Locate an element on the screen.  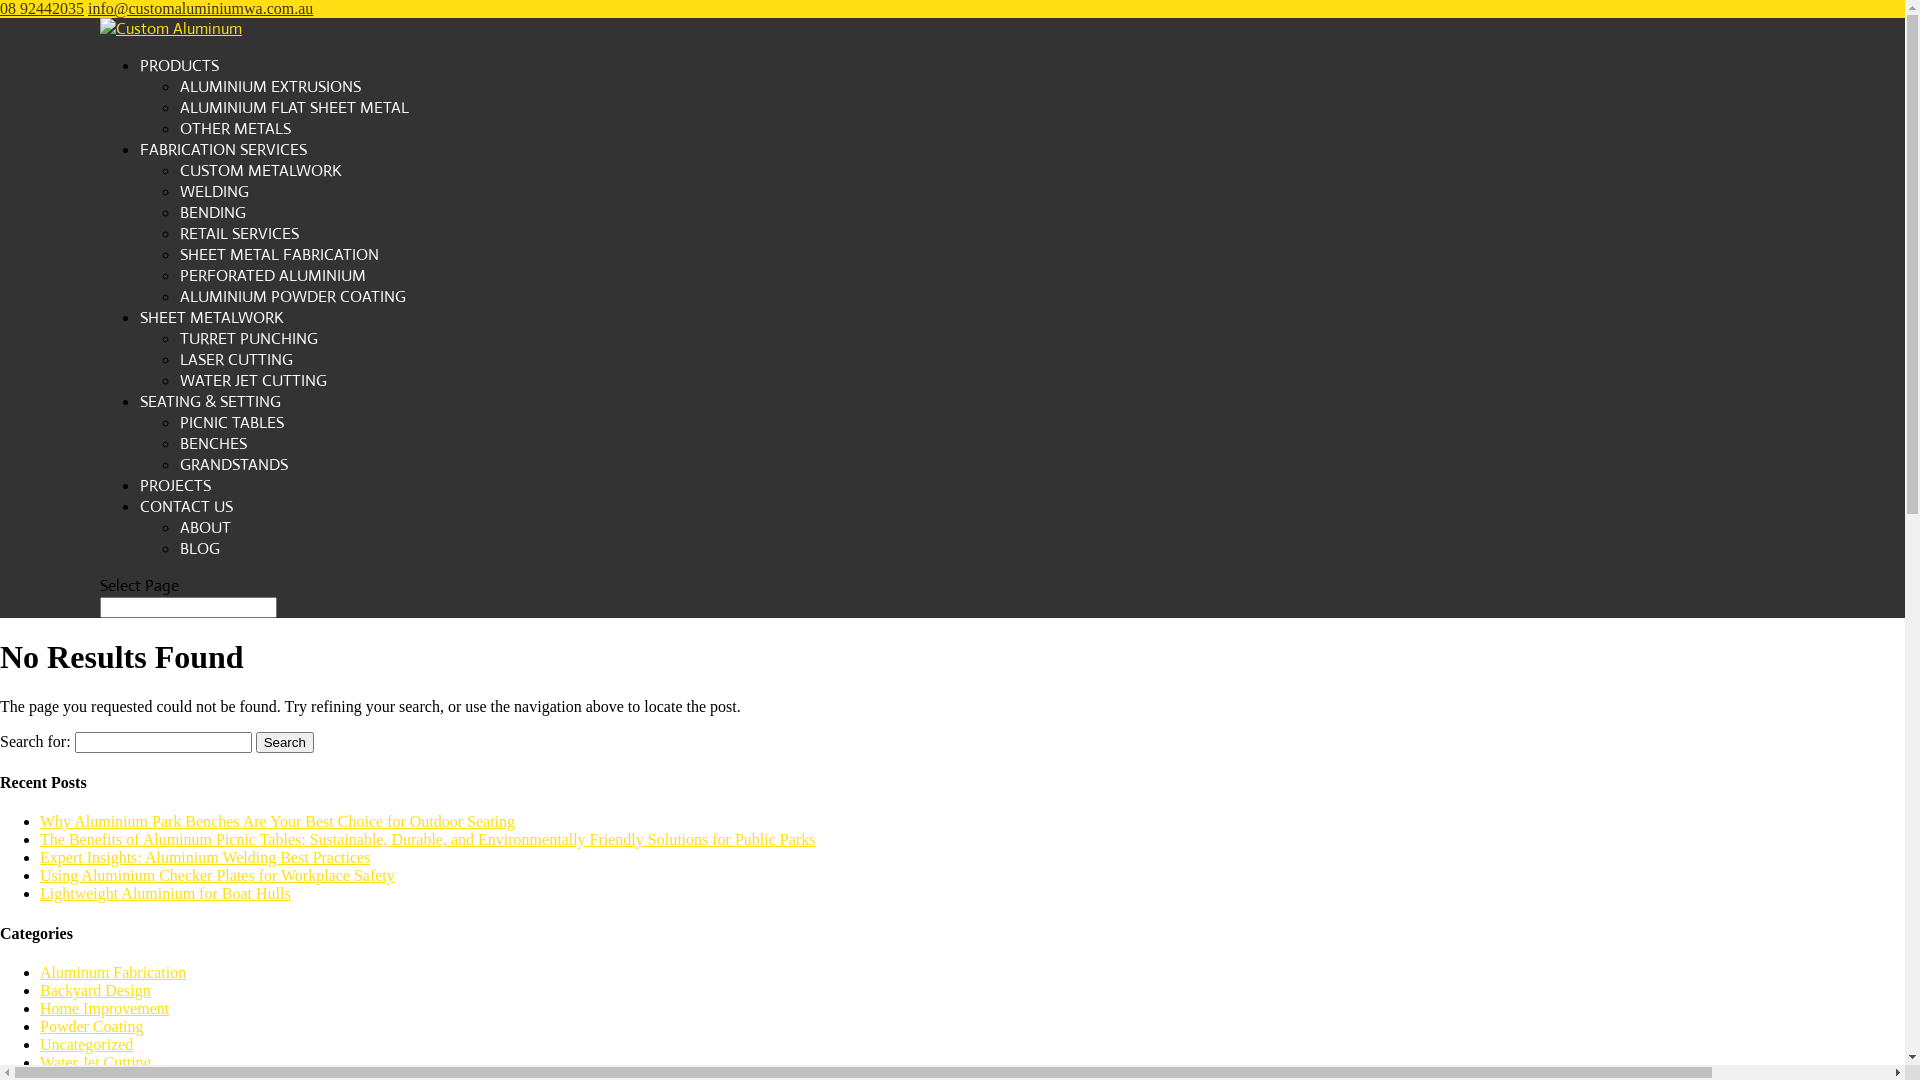
Home Improvement is located at coordinates (104, 1008).